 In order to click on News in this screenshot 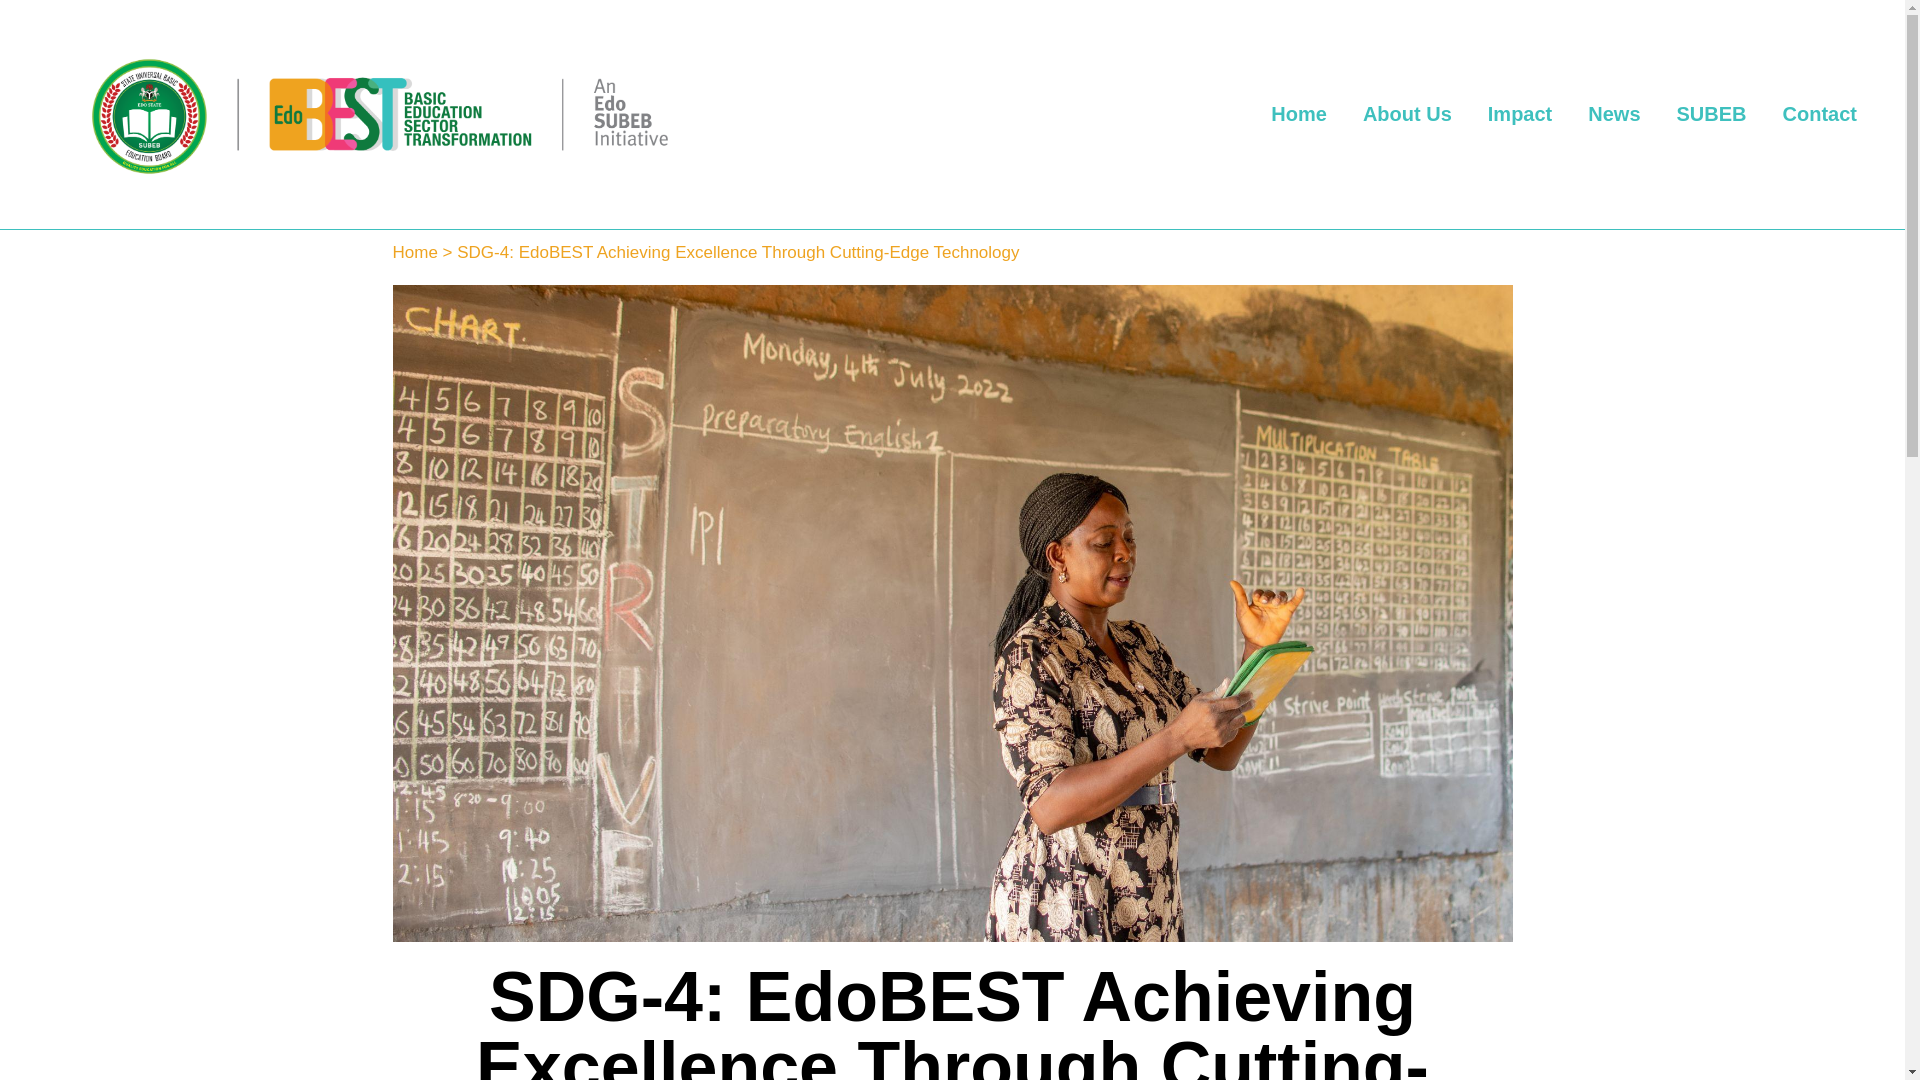, I will do `click(1614, 114)`.